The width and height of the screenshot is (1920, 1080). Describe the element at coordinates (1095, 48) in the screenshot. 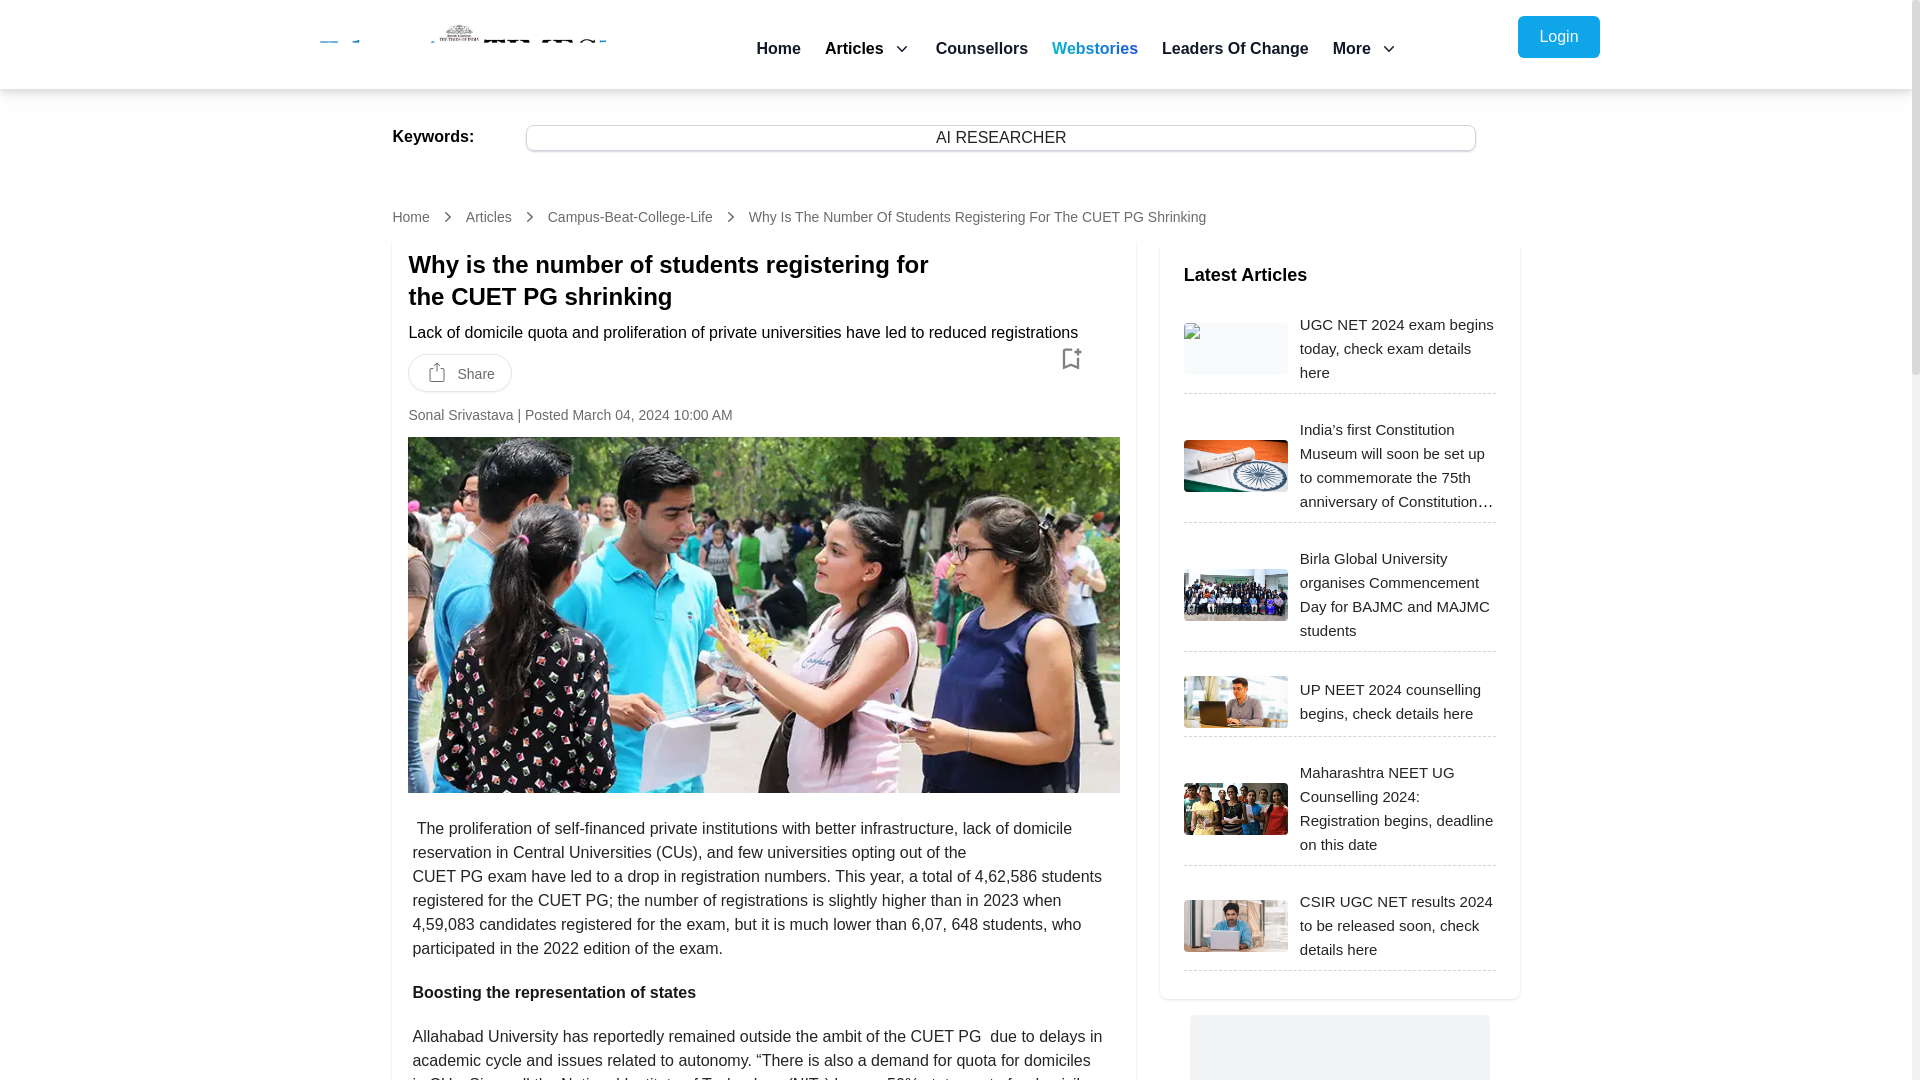

I see `Webstories` at that location.